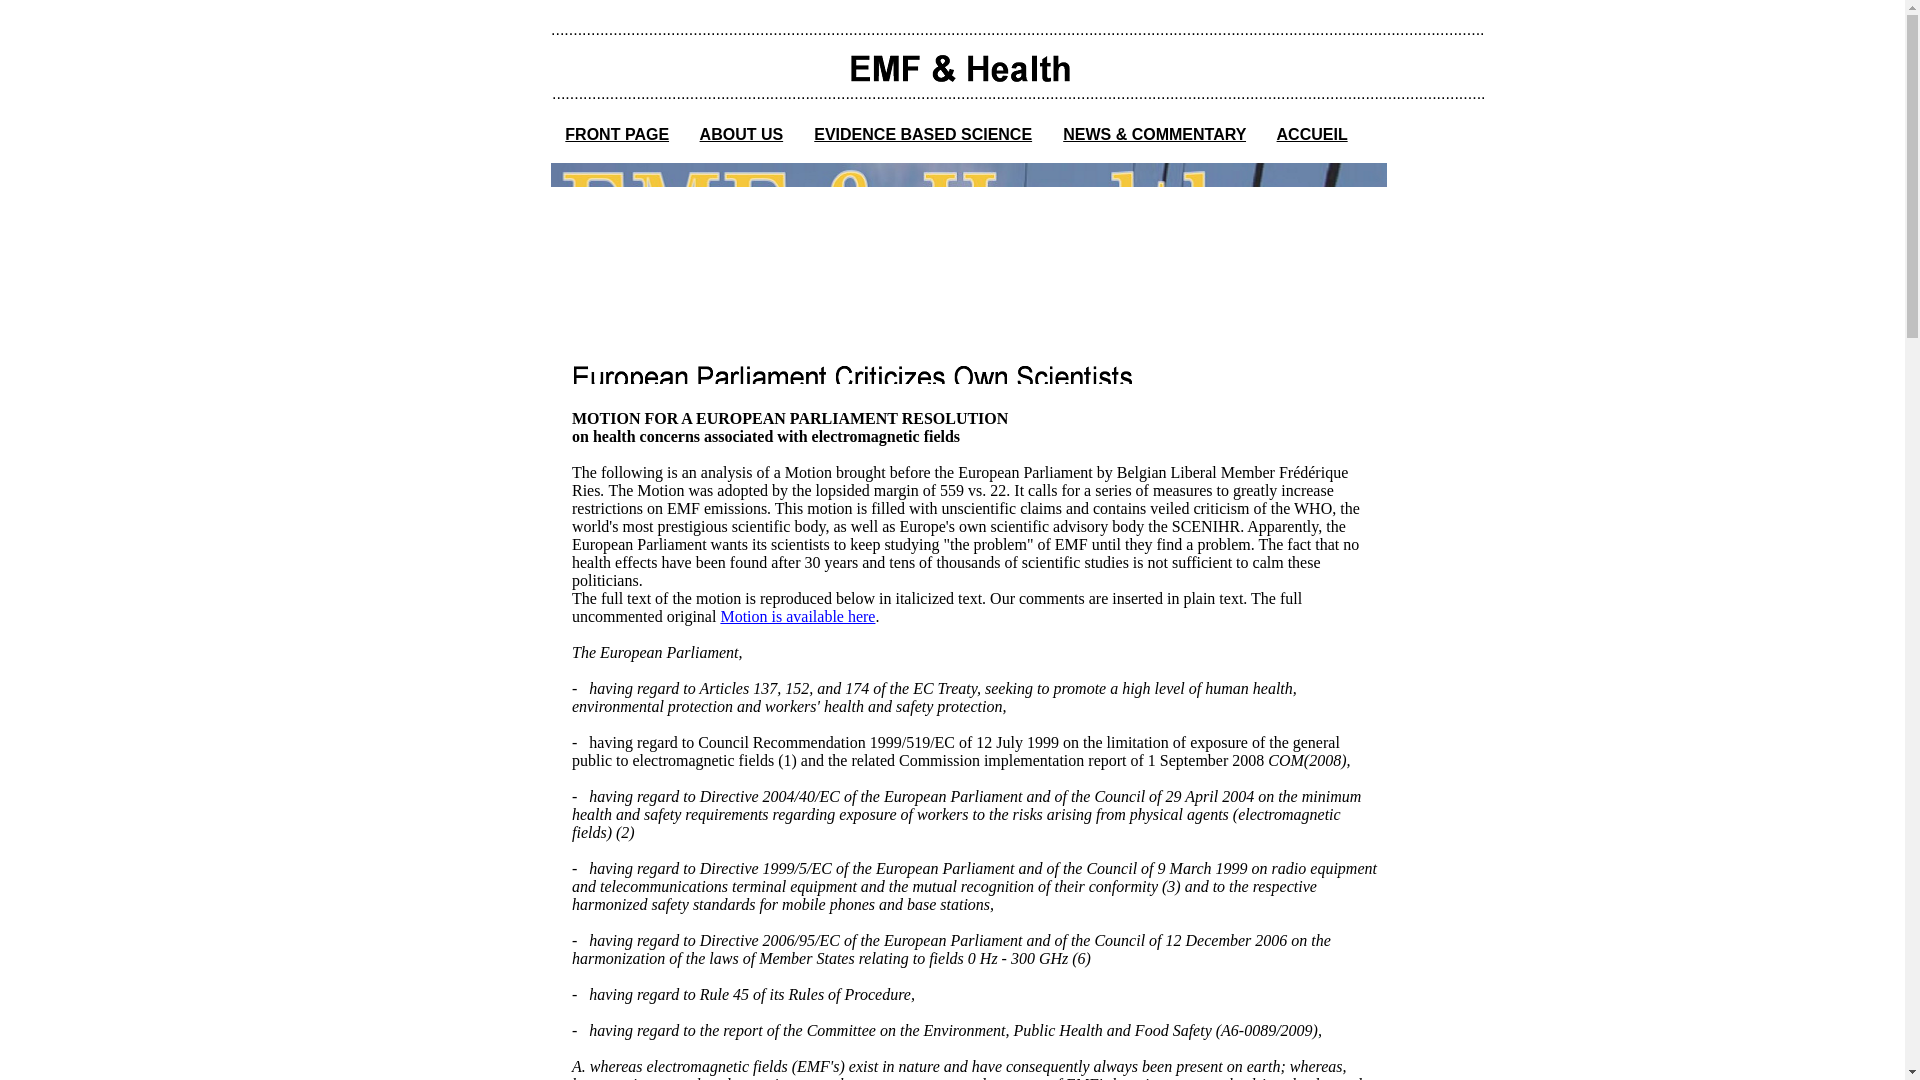  Describe the element at coordinates (616, 134) in the screenshot. I see `FRONT PAGE` at that location.